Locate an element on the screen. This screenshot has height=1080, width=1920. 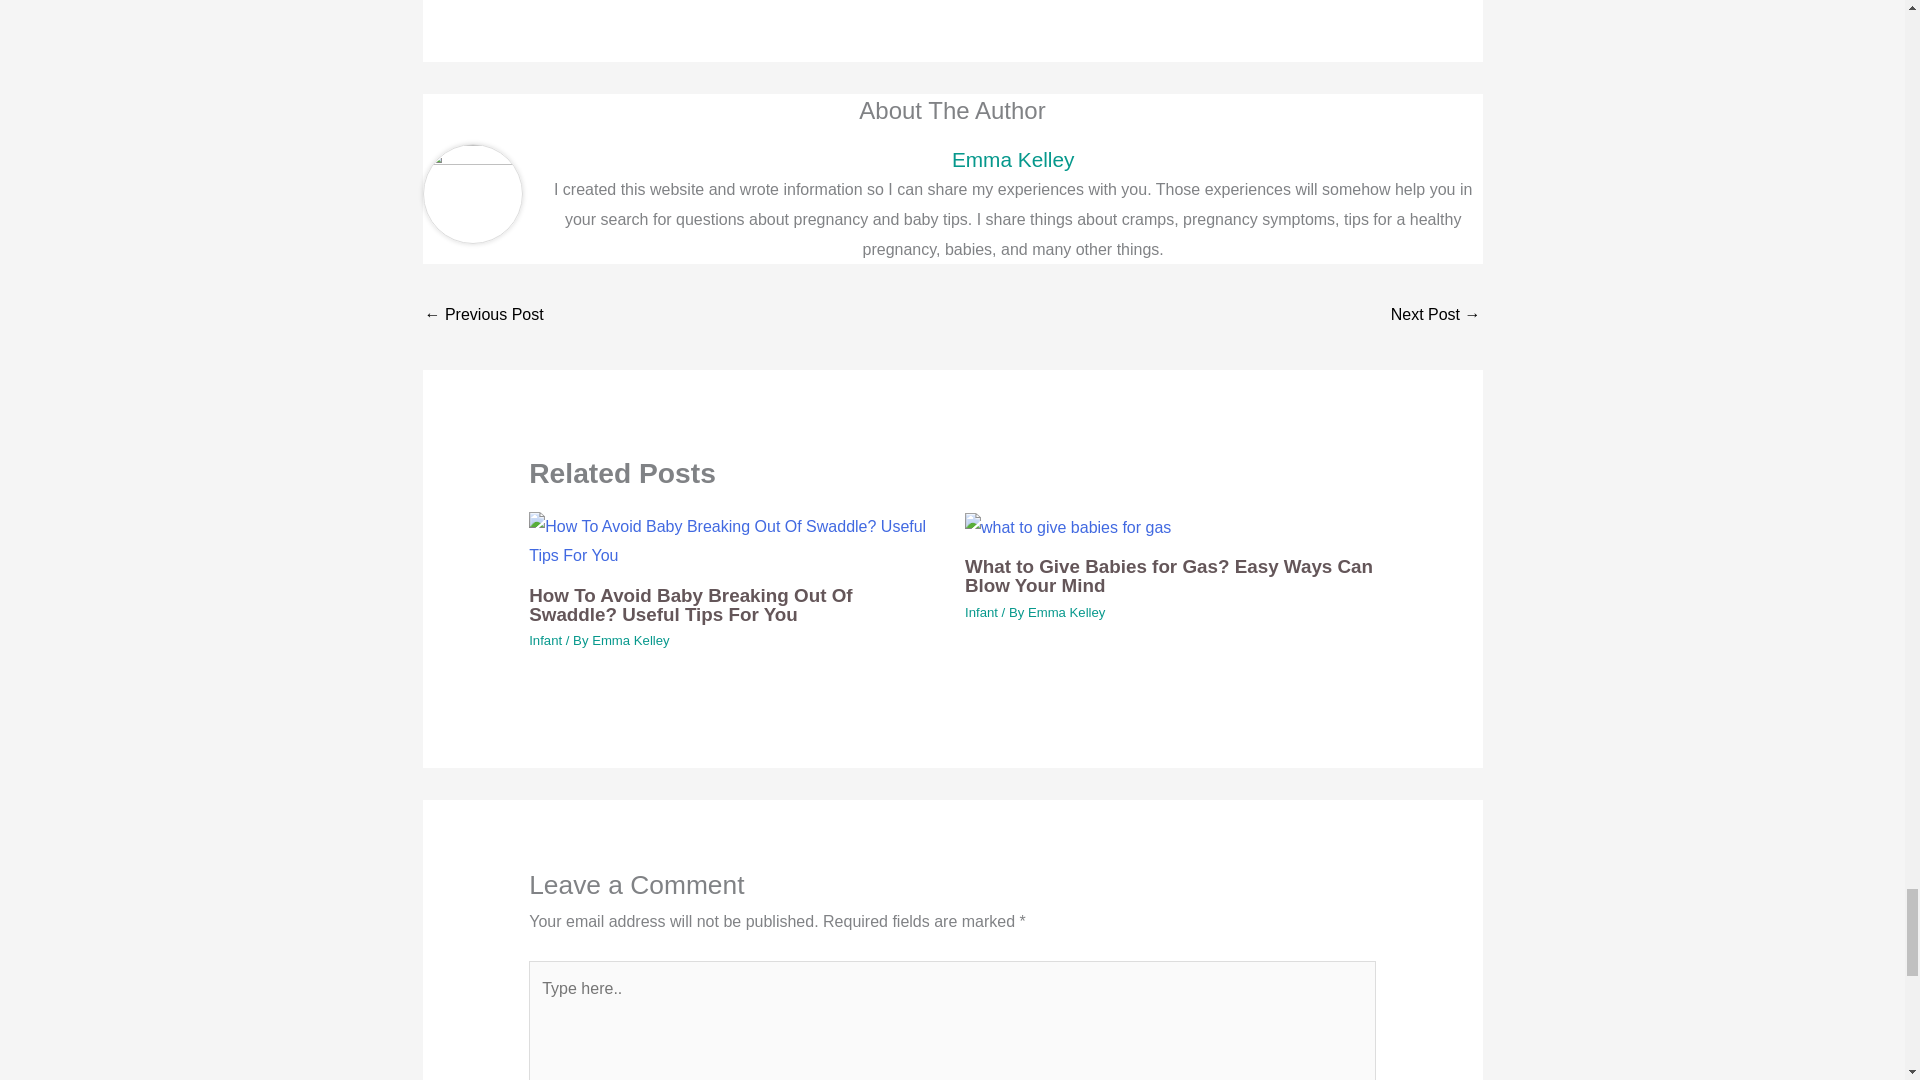
Emma Kelley is located at coordinates (1066, 612).